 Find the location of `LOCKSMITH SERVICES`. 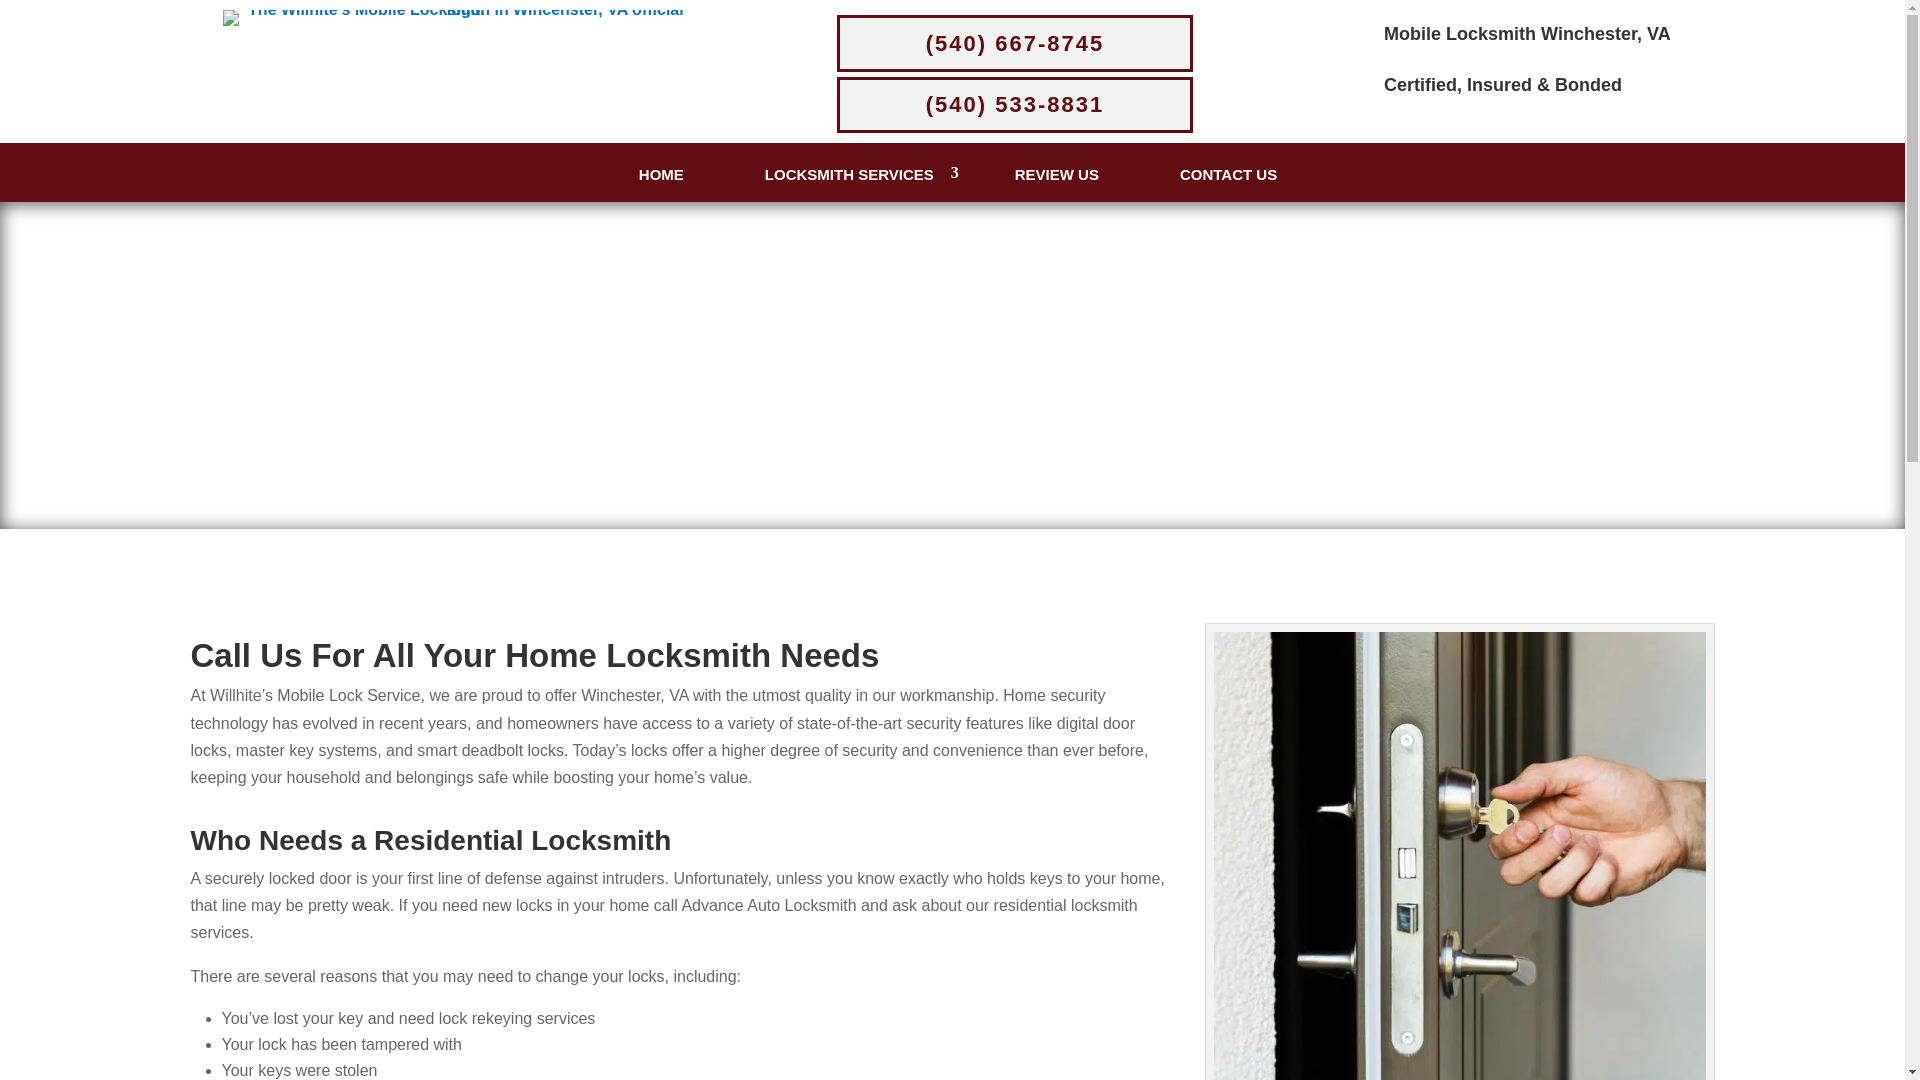

LOCKSMITH SERVICES is located at coordinates (849, 174).